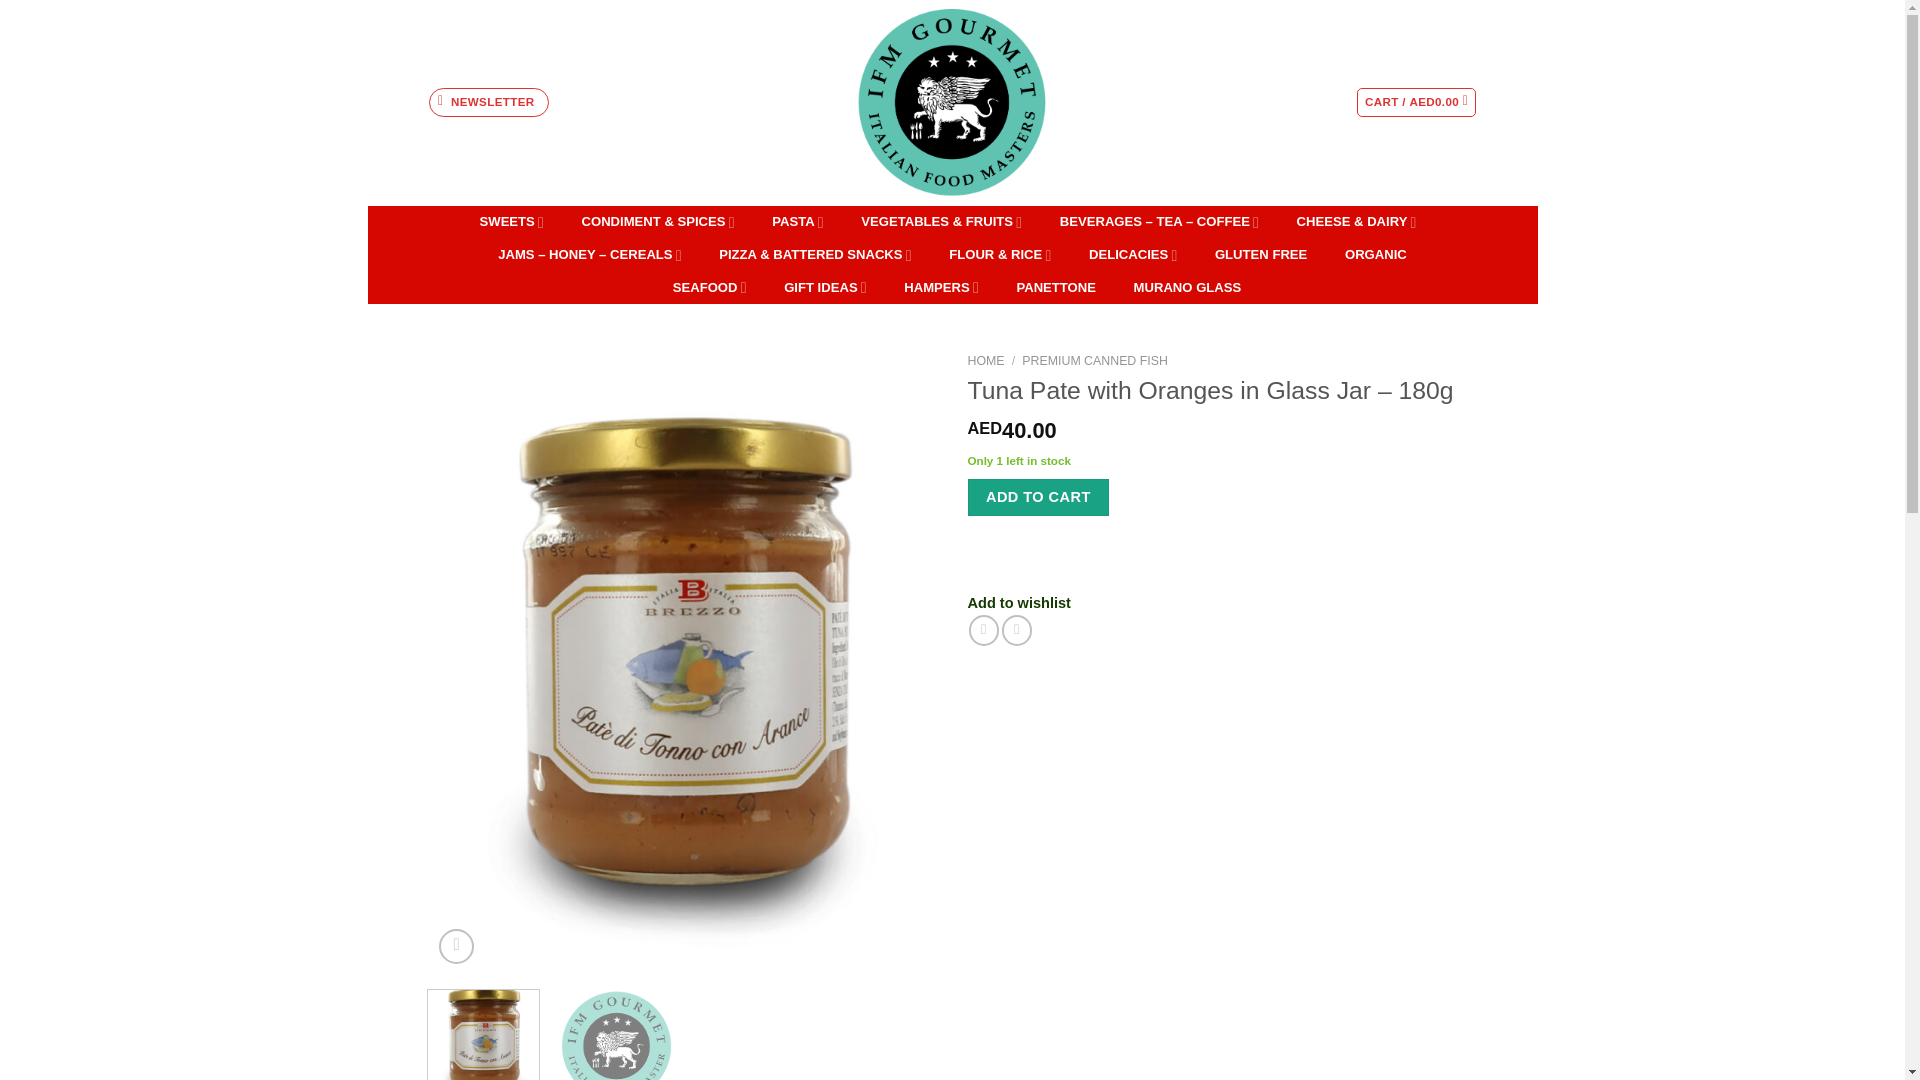 The width and height of the screenshot is (1920, 1080). What do you see at coordinates (488, 102) in the screenshot?
I see `OUR BLOG` at bounding box center [488, 102].